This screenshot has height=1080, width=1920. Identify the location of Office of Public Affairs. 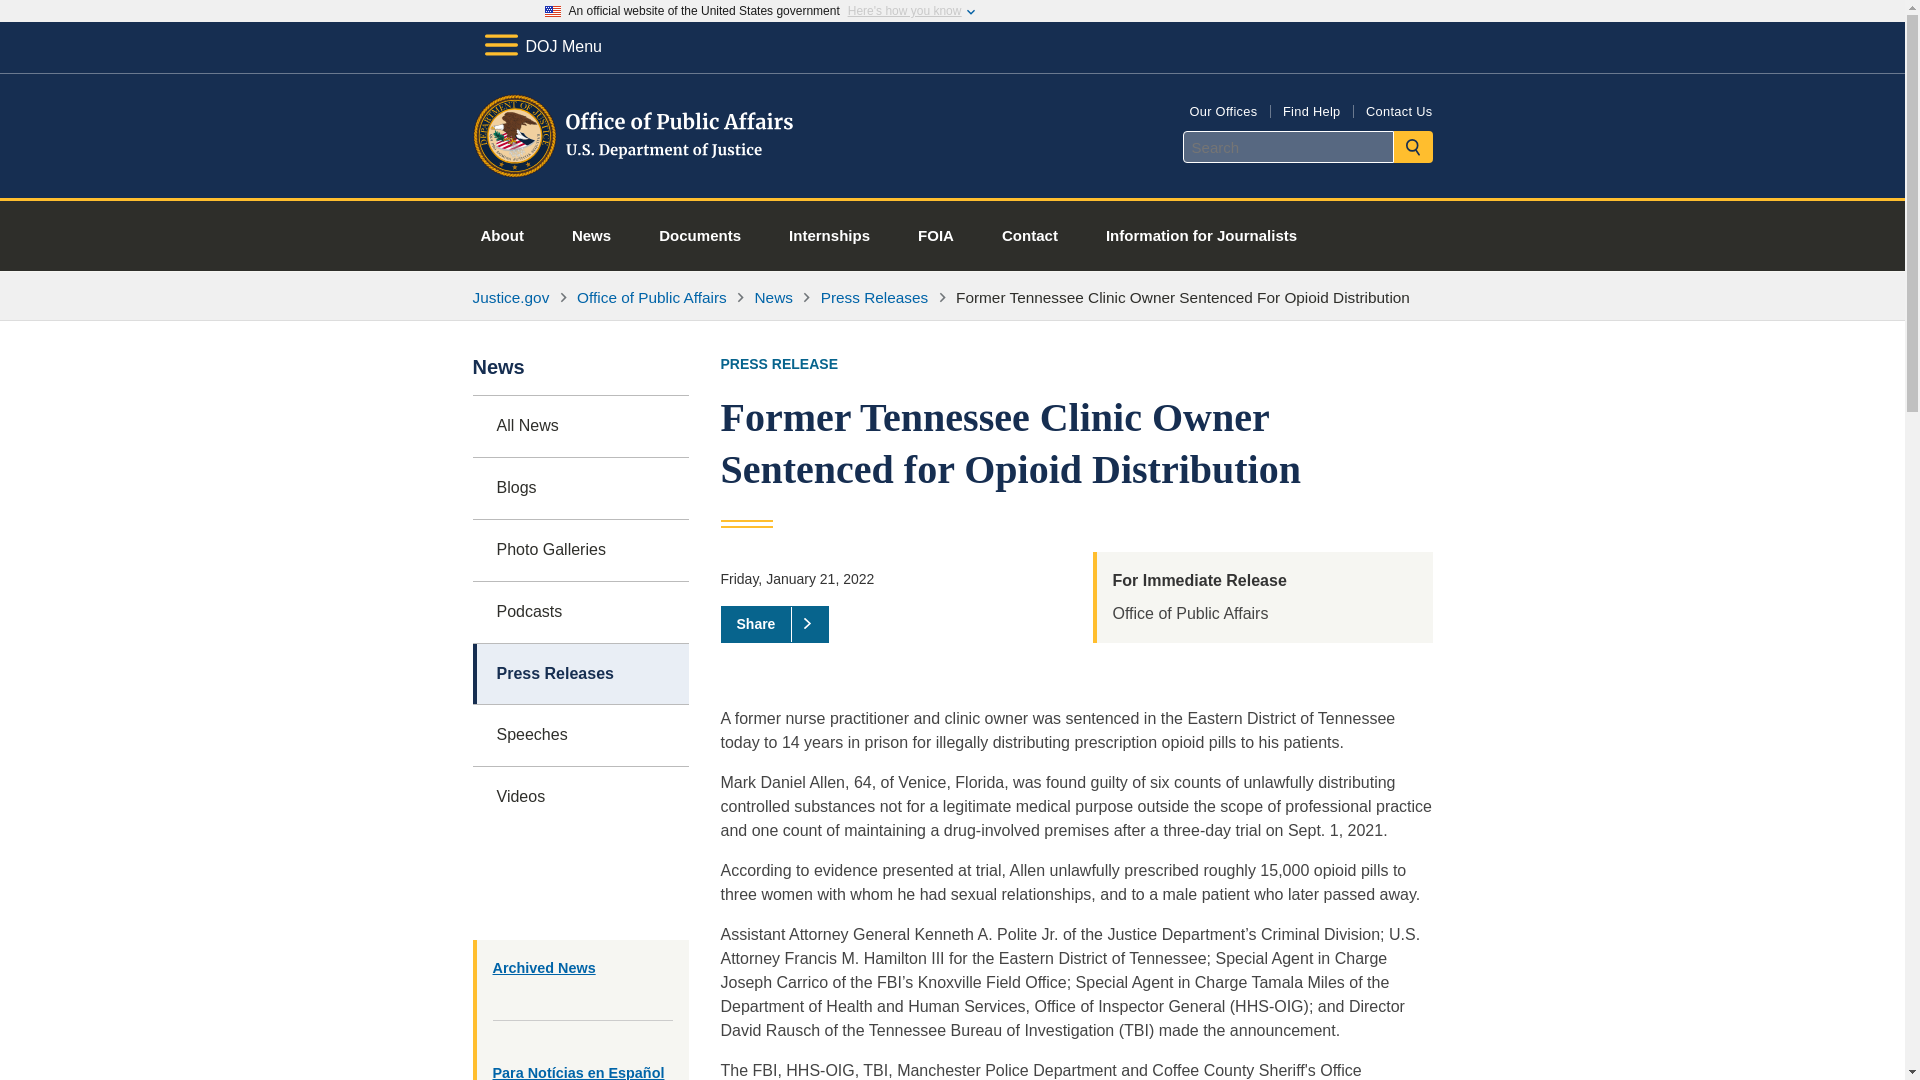
(652, 297).